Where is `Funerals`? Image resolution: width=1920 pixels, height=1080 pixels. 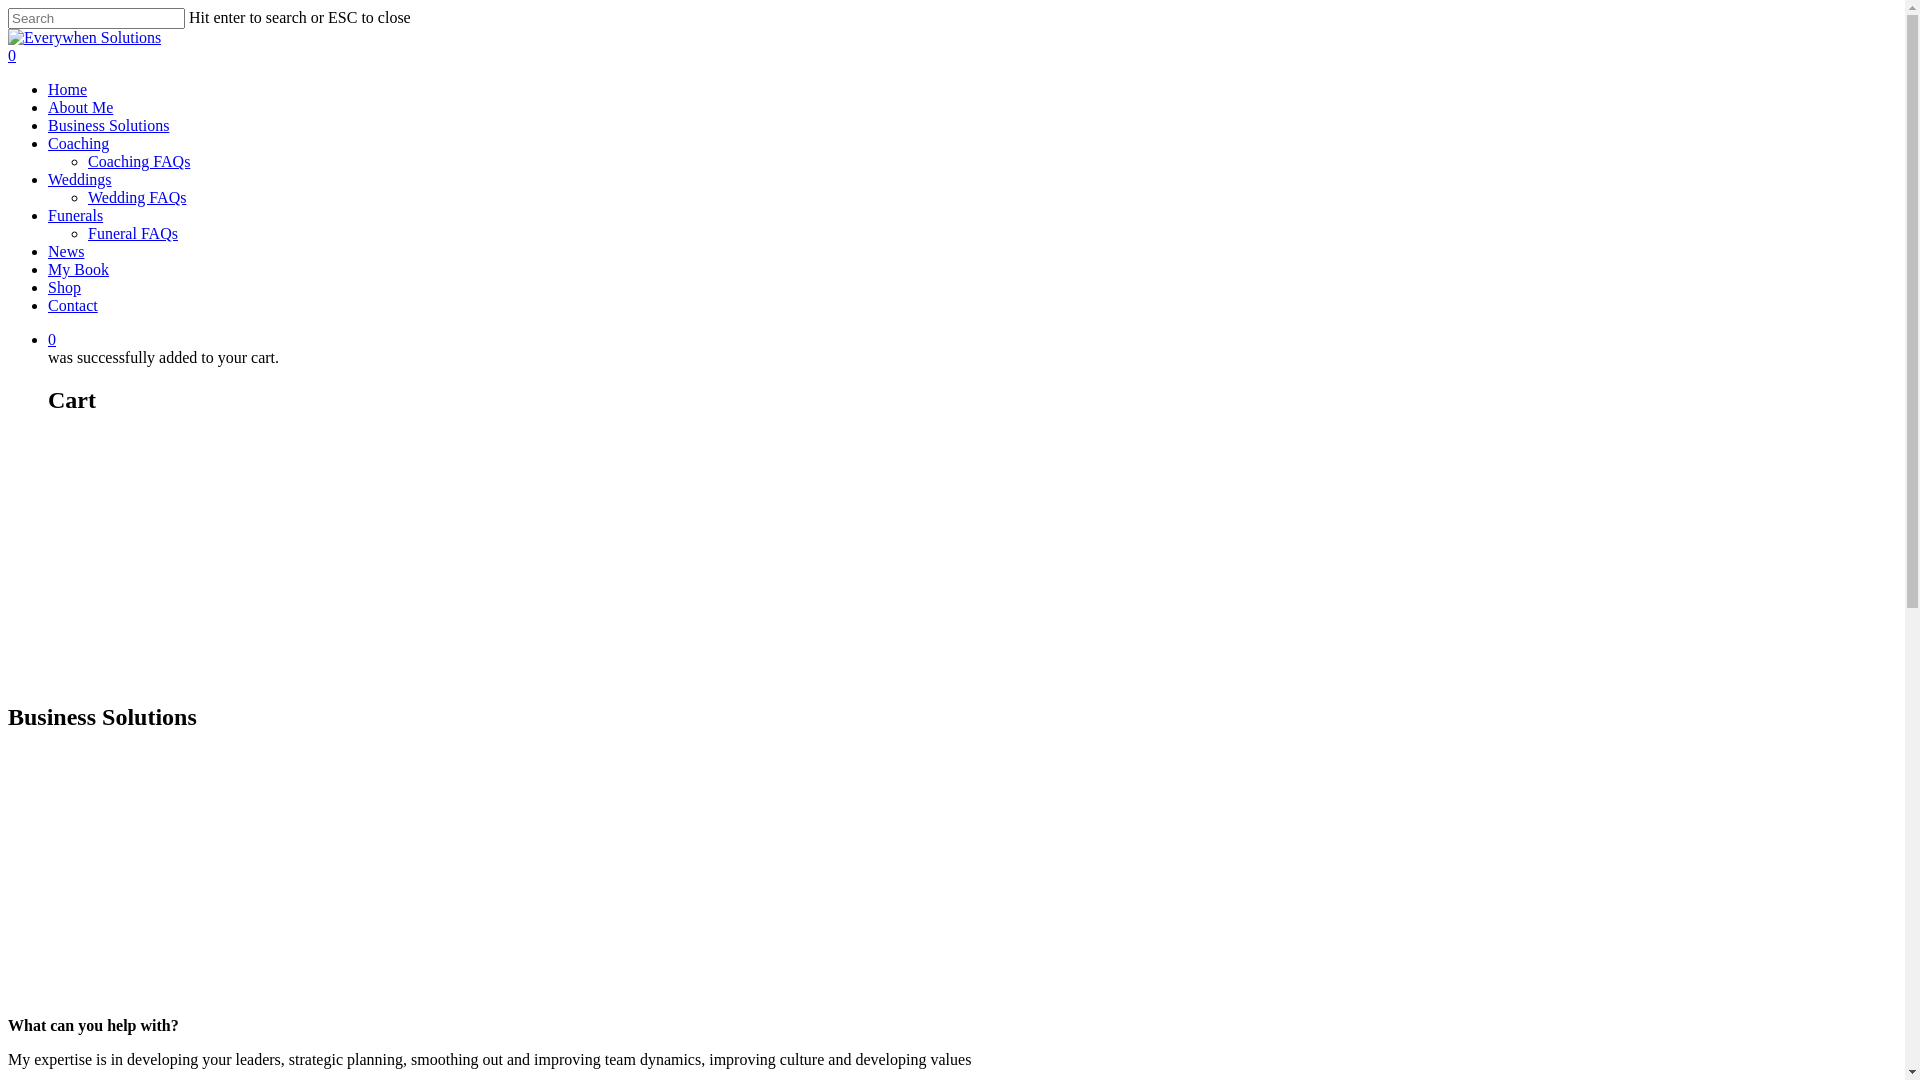
Funerals is located at coordinates (76, 216).